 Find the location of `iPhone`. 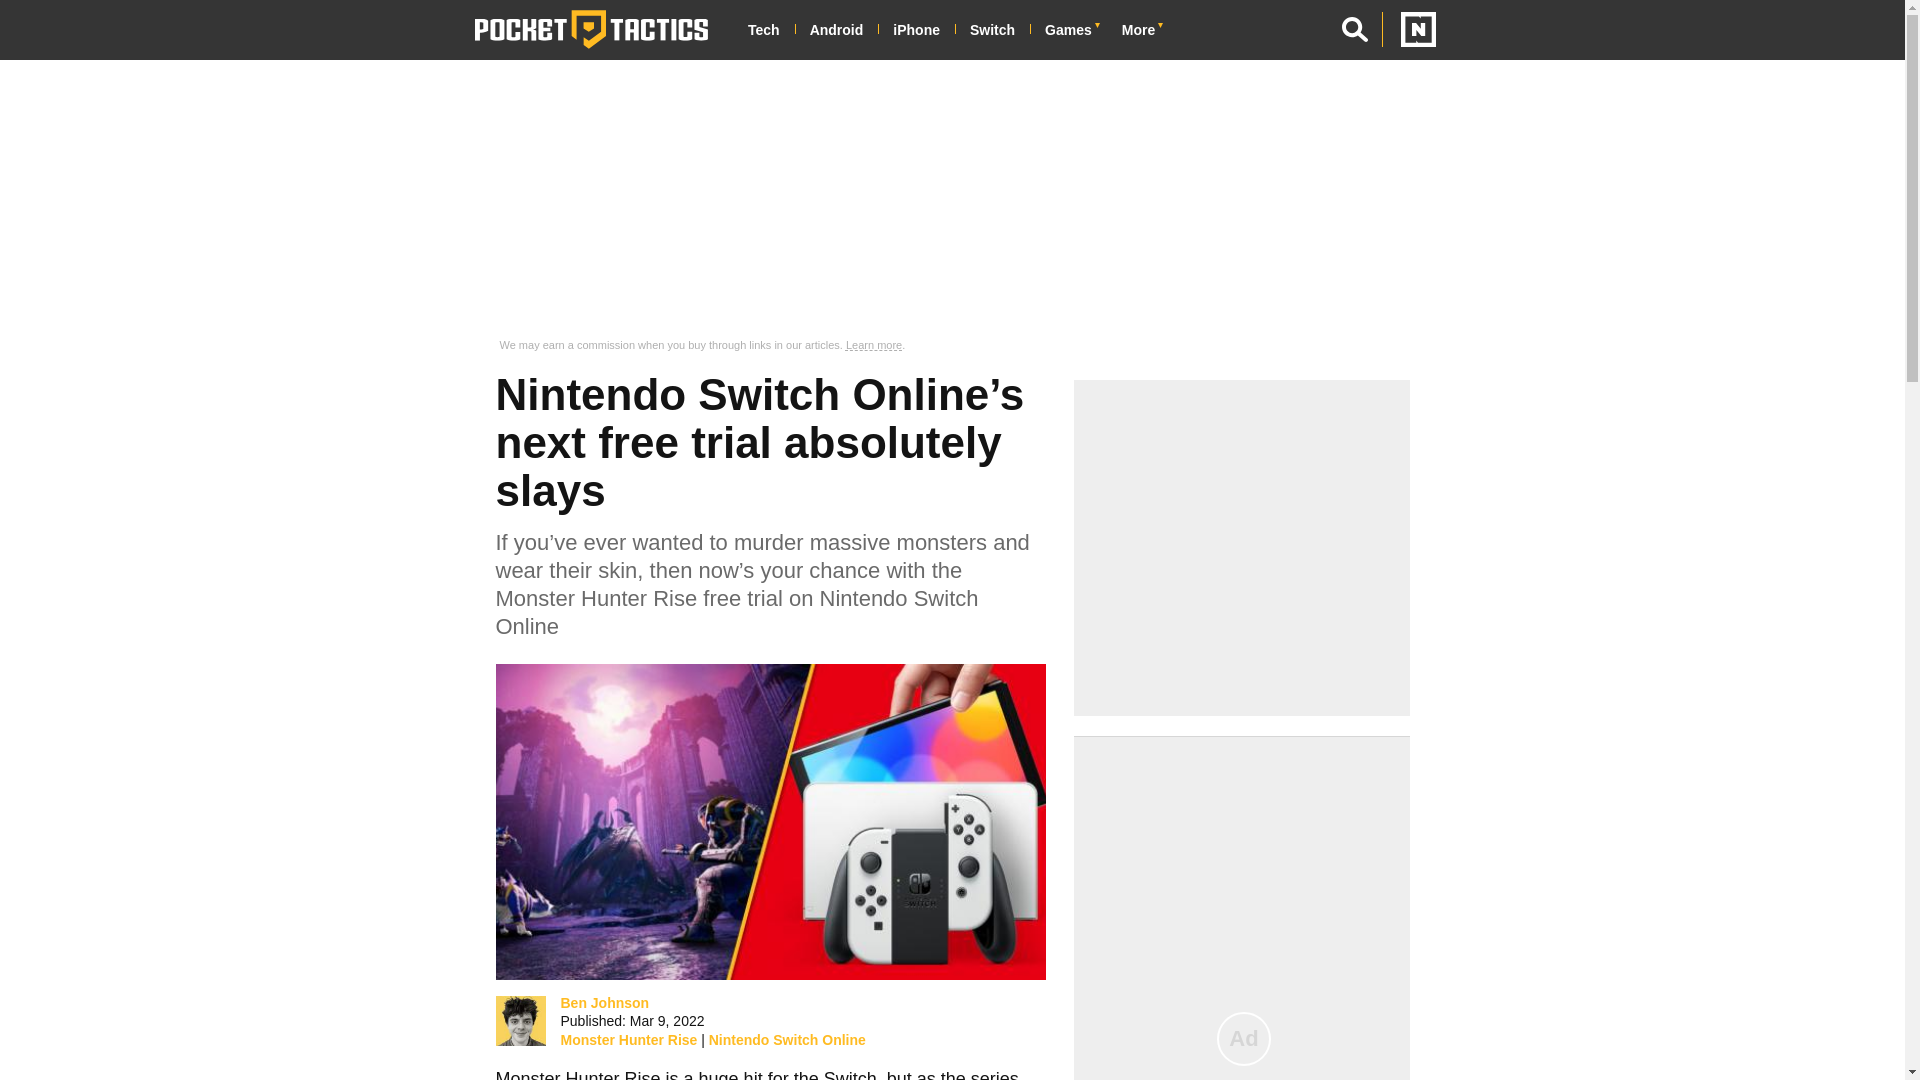

iPhone is located at coordinates (923, 30).